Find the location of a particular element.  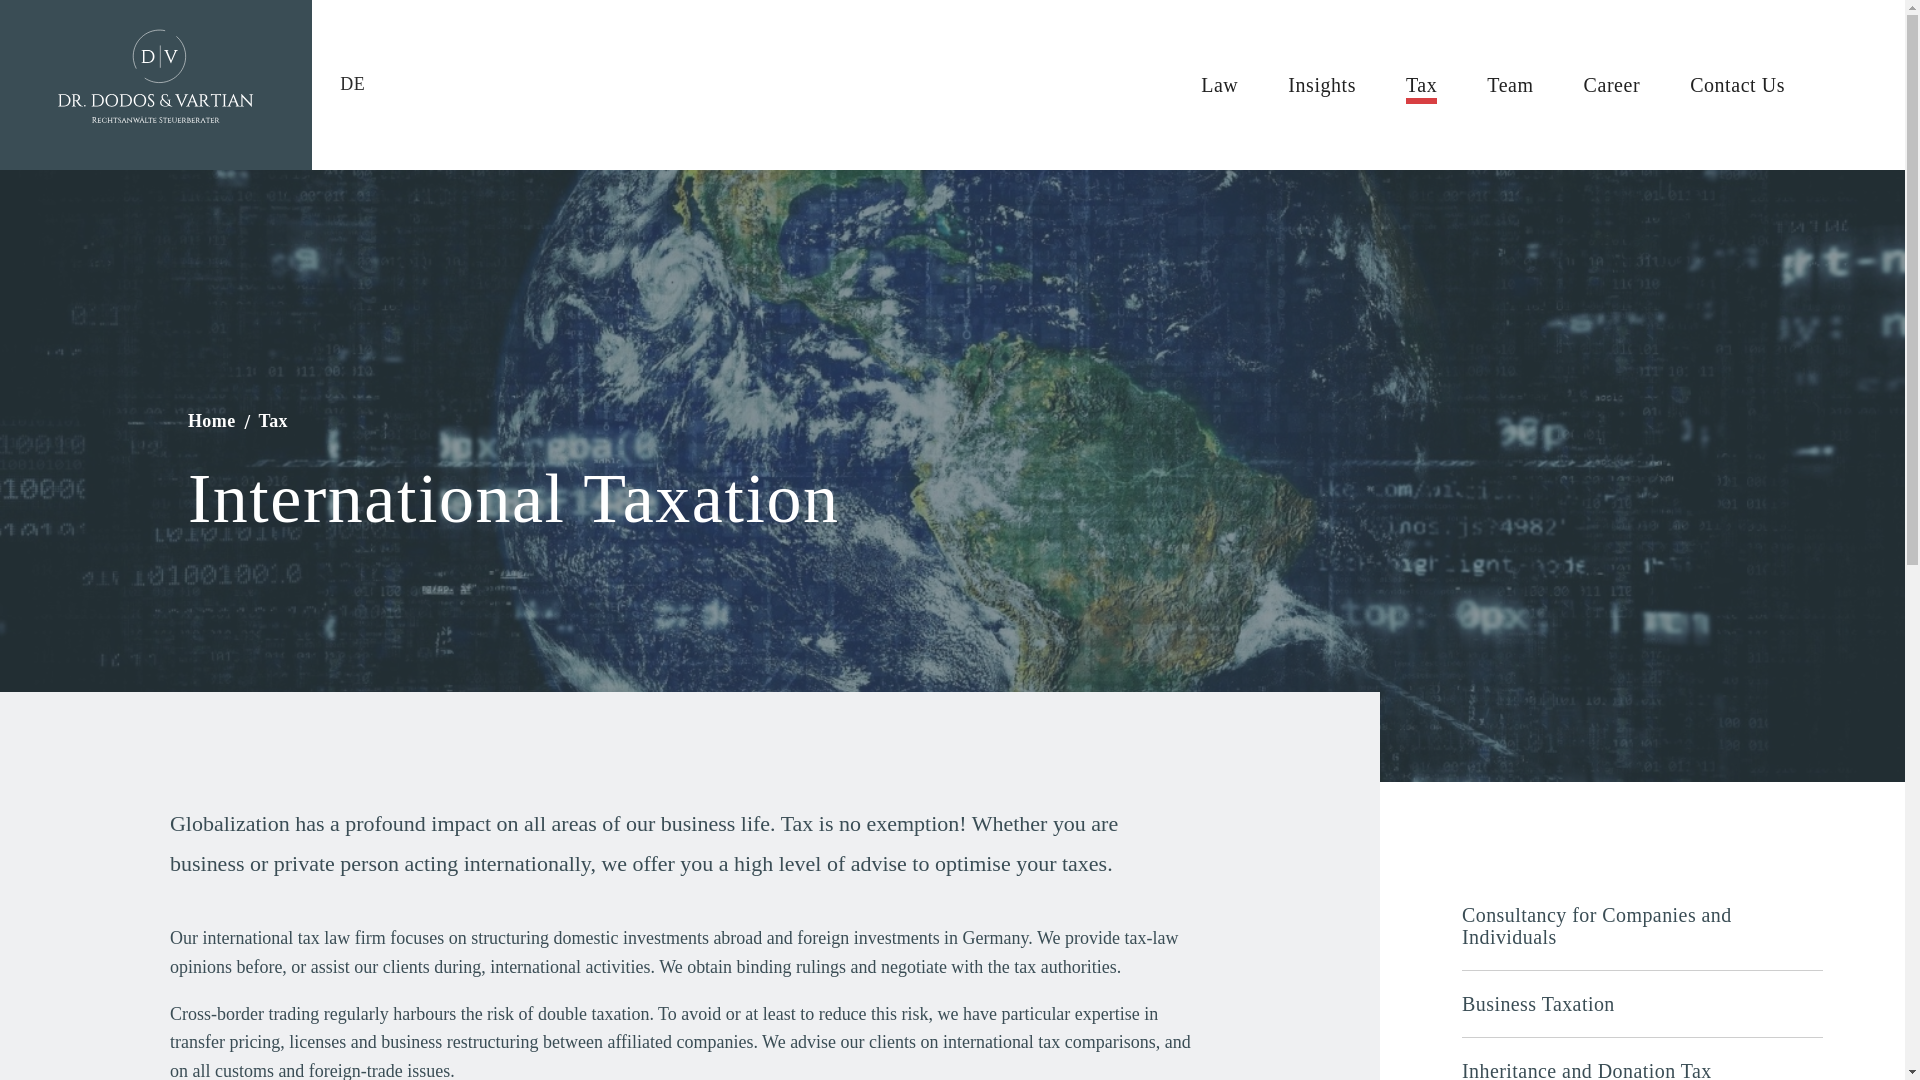

Tax is located at coordinates (272, 420).